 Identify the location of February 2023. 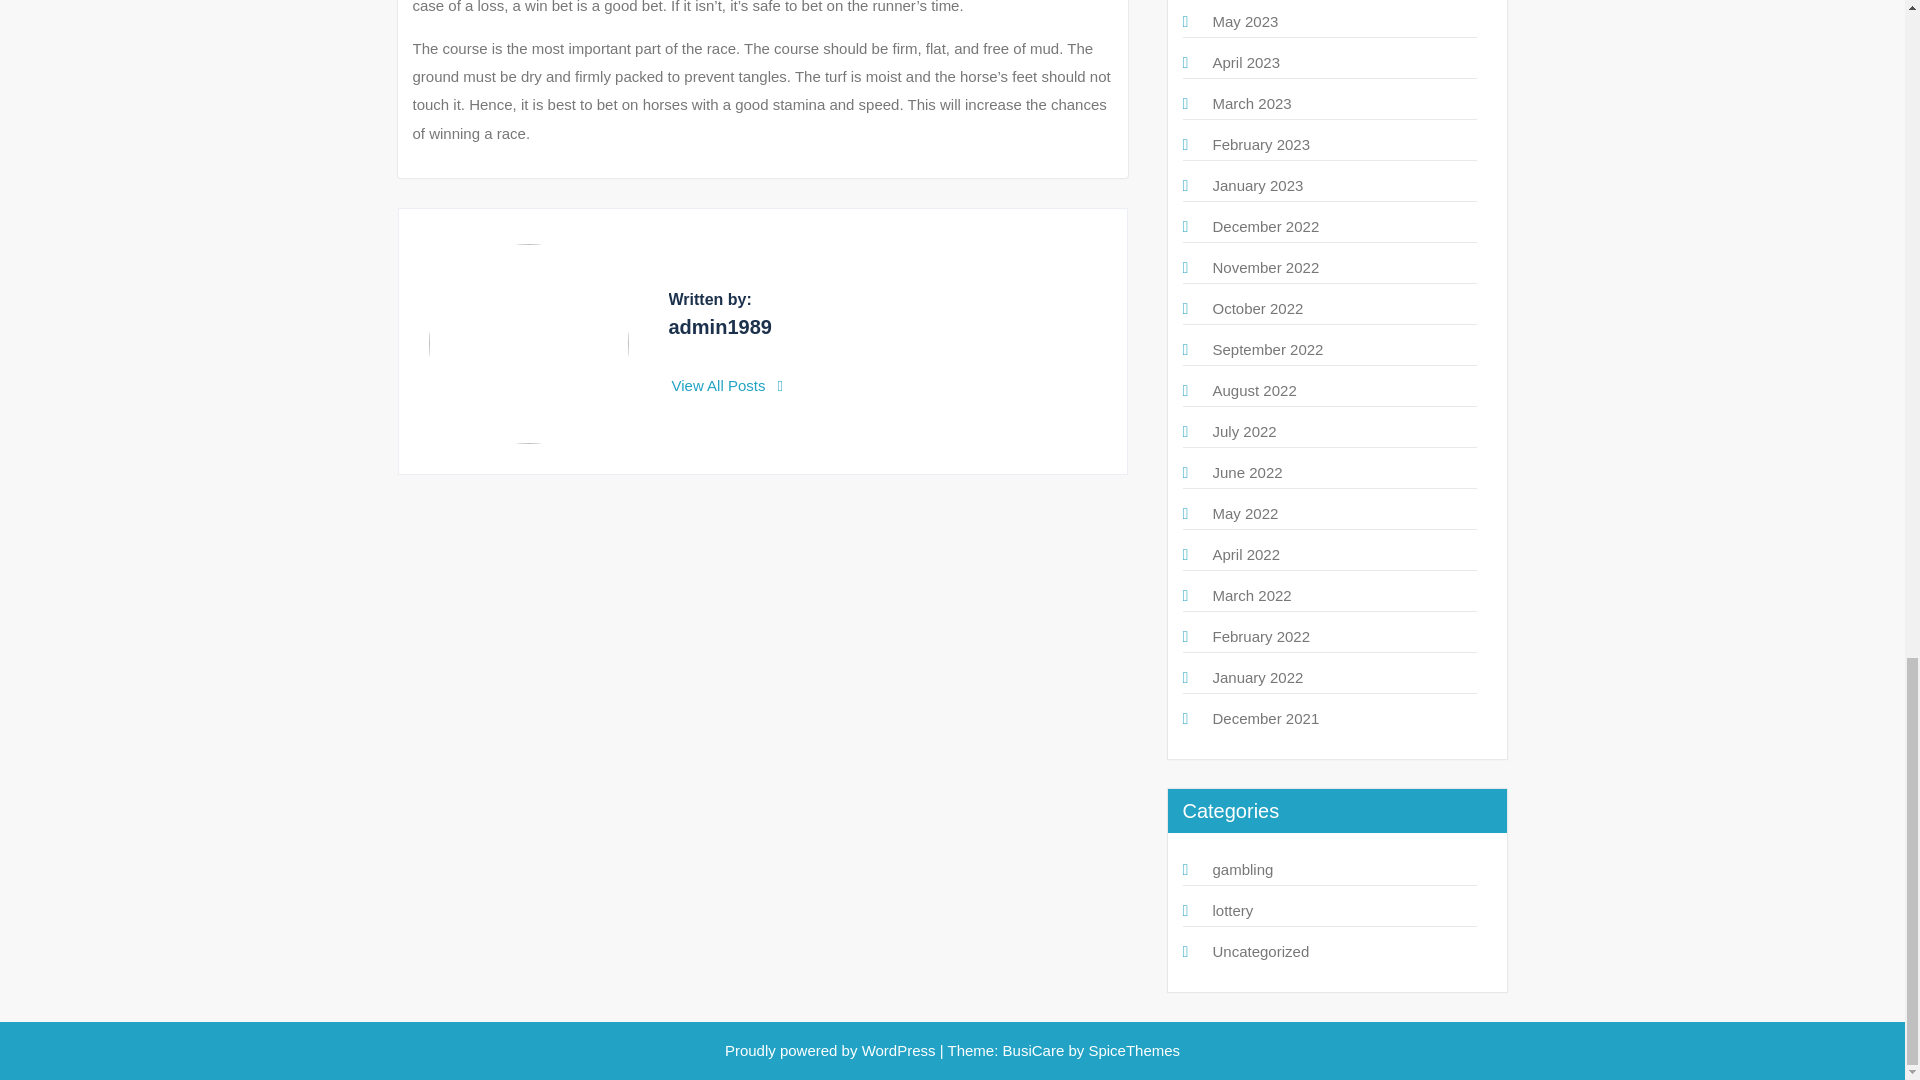
(1260, 144).